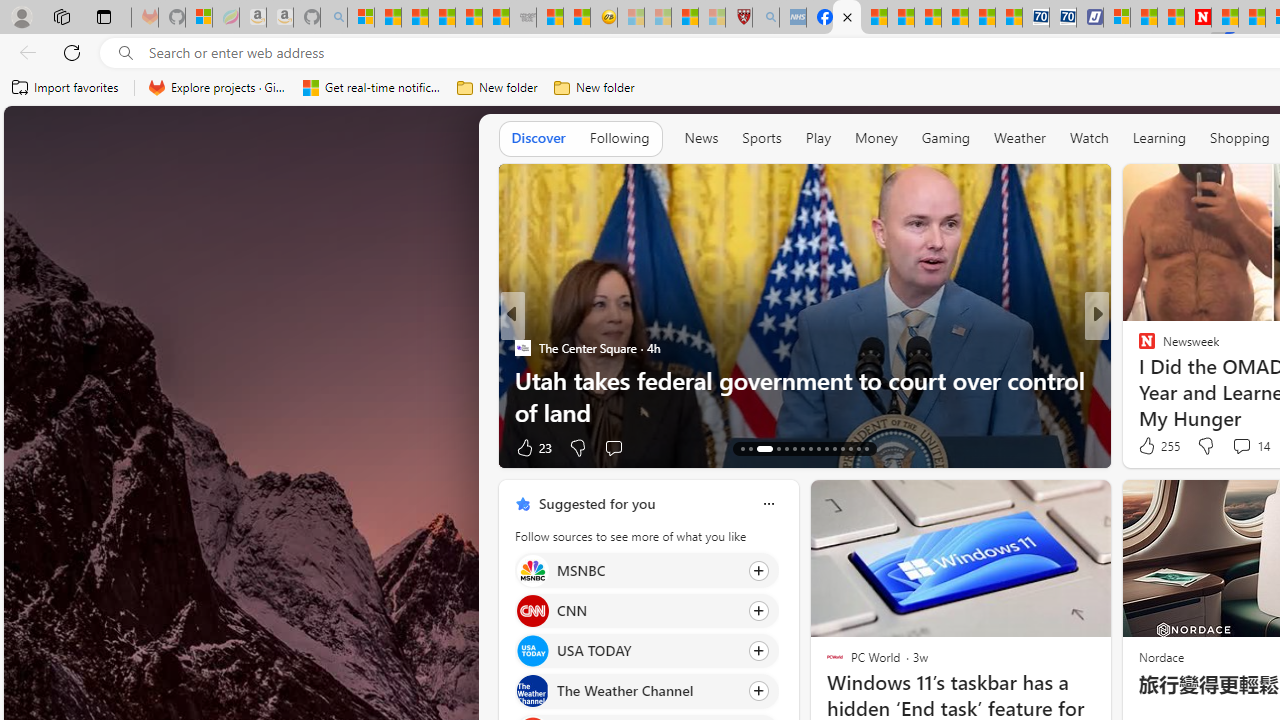 Image resolution: width=1280 pixels, height=720 pixels. What do you see at coordinates (1138, 347) in the screenshot?
I see `XDA Developers` at bounding box center [1138, 347].